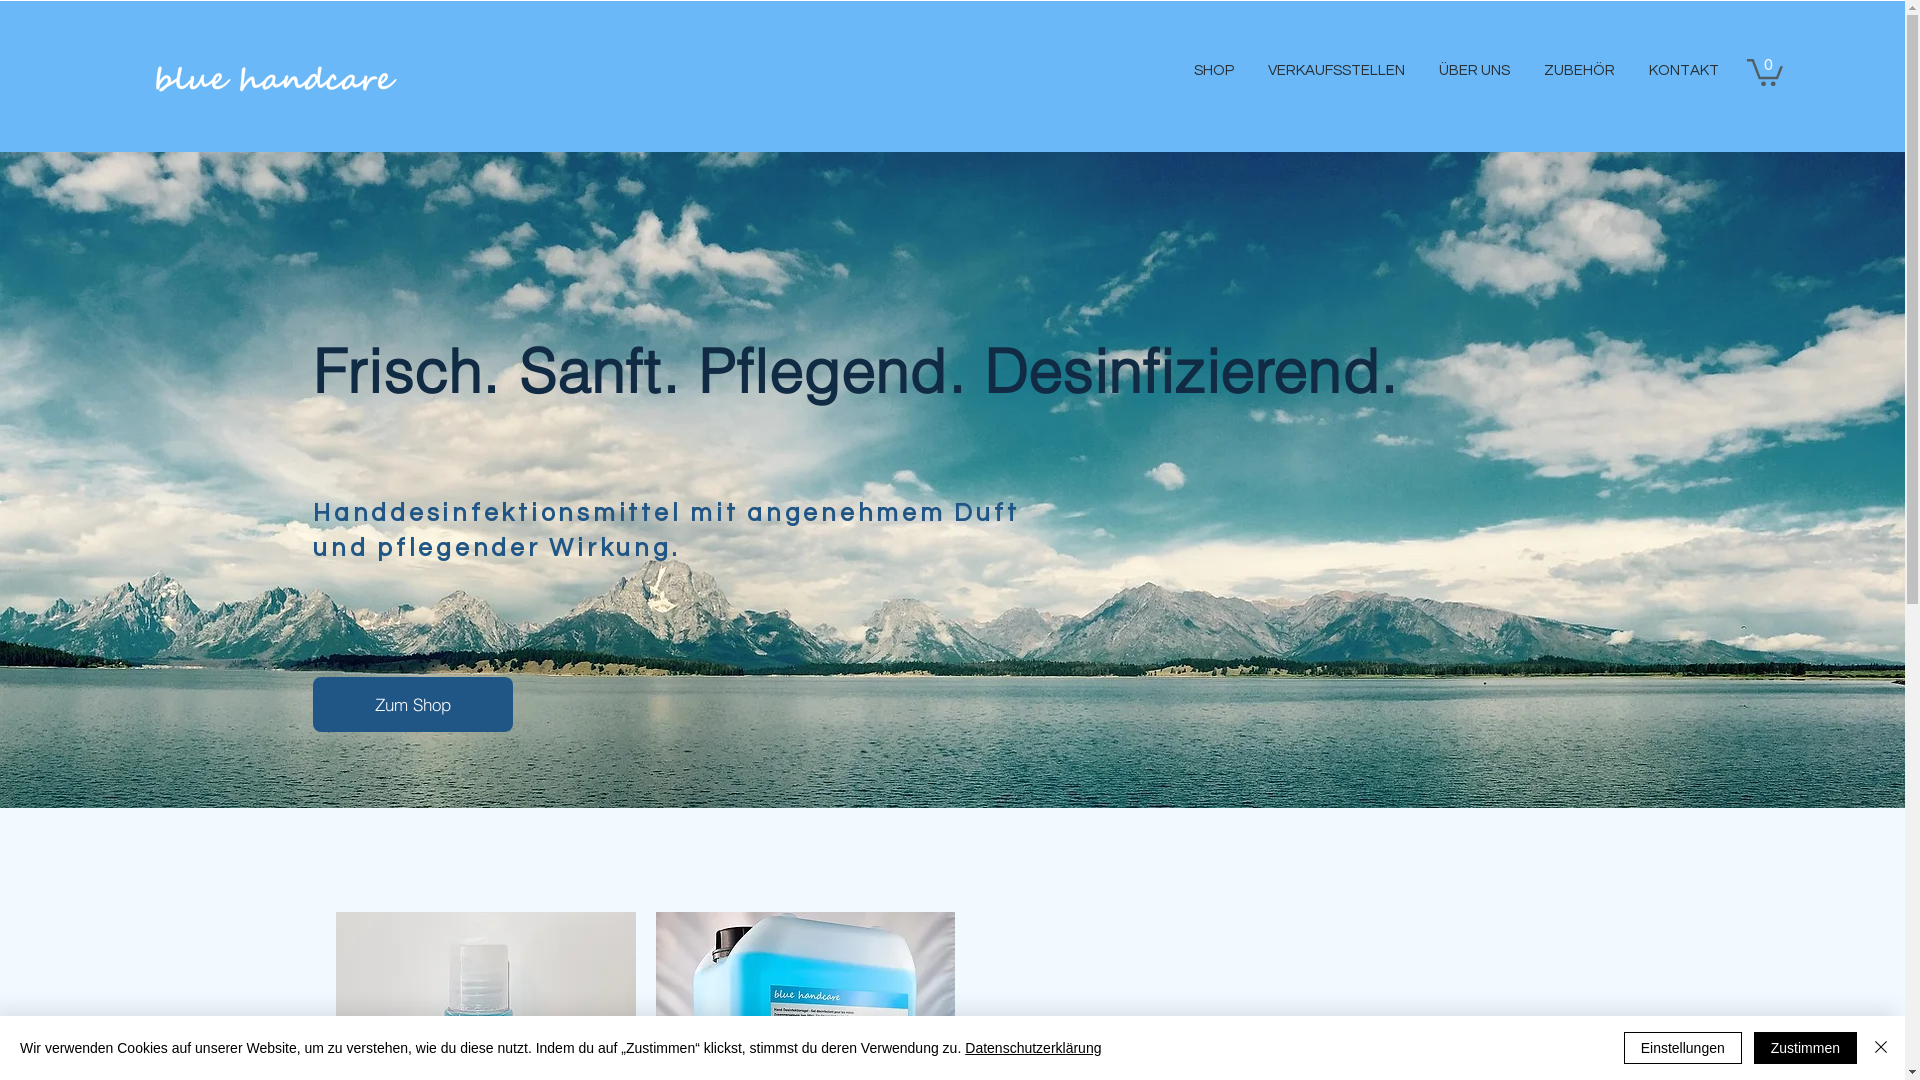  What do you see at coordinates (1682, 71) in the screenshot?
I see `KONTAKT` at bounding box center [1682, 71].